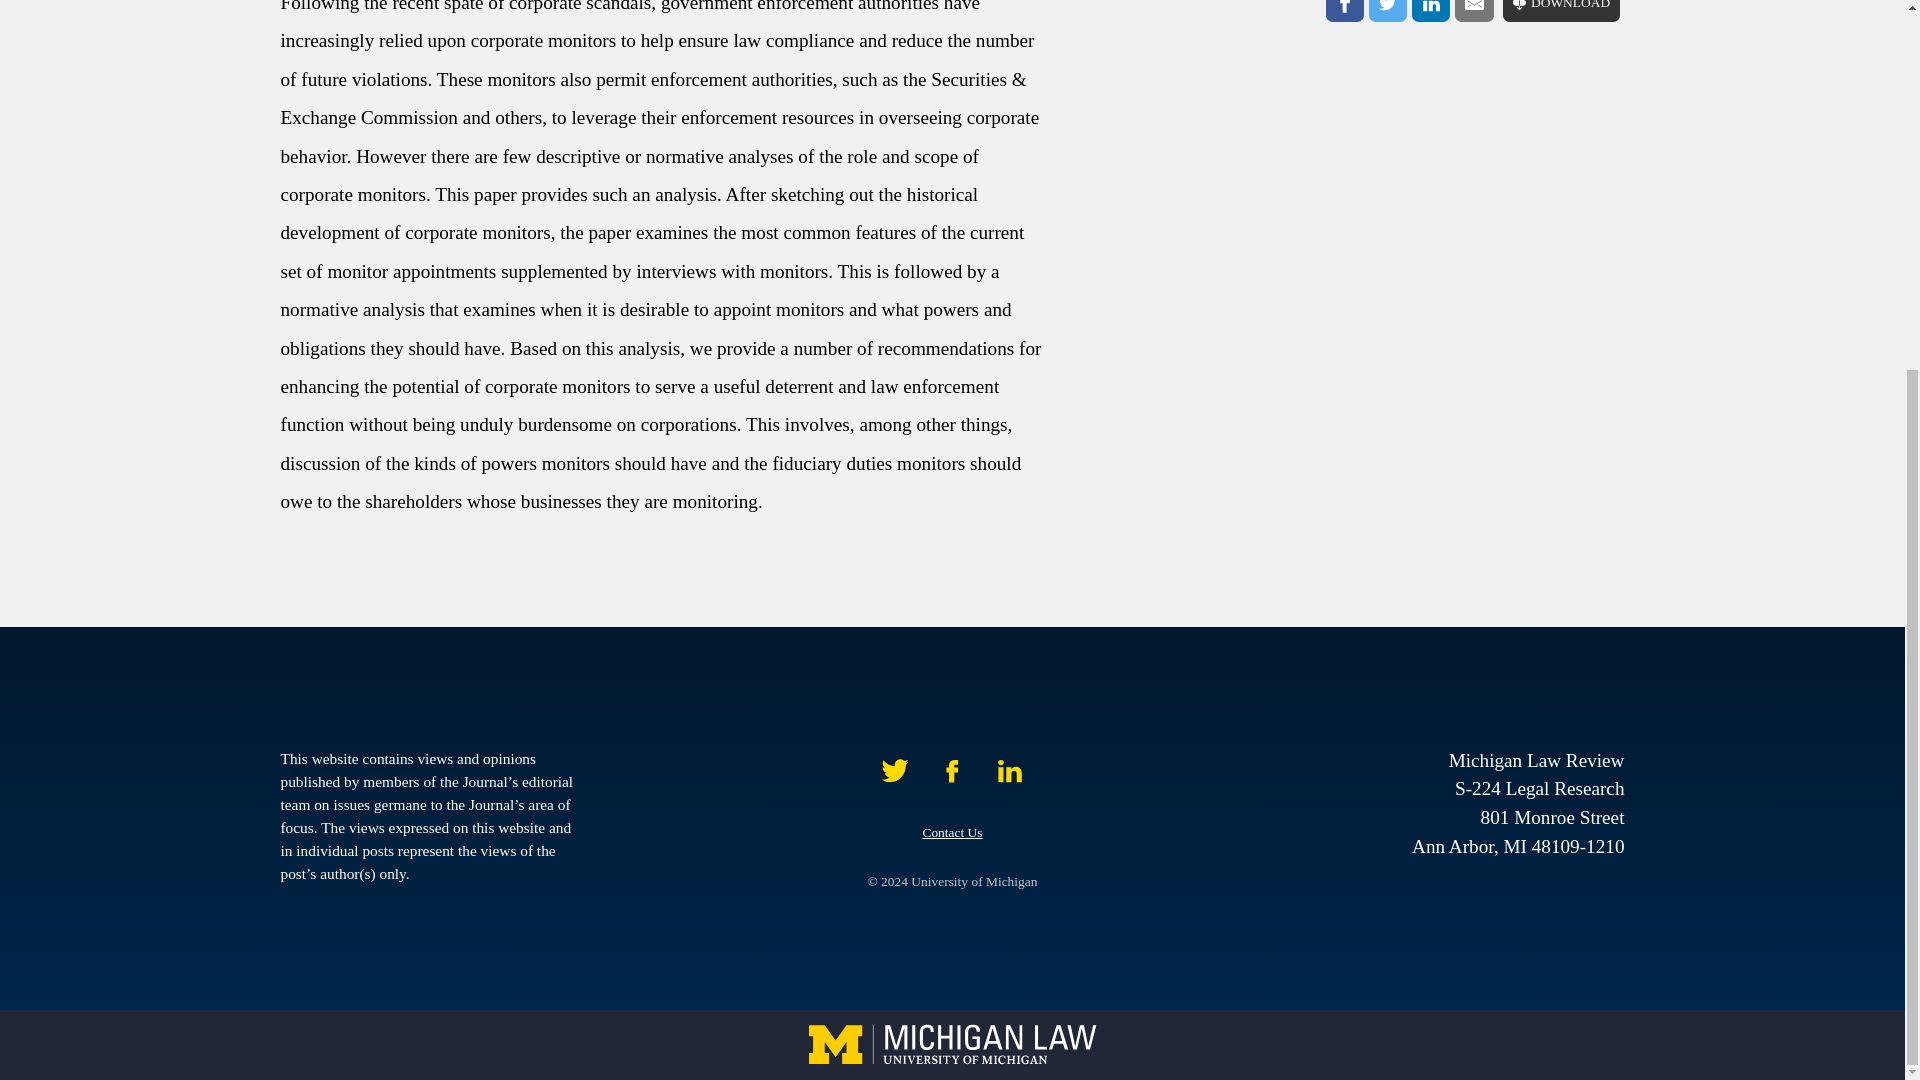 The height and width of the screenshot is (1080, 1920). I want to click on DOWNLOAD, so click(1562, 10).